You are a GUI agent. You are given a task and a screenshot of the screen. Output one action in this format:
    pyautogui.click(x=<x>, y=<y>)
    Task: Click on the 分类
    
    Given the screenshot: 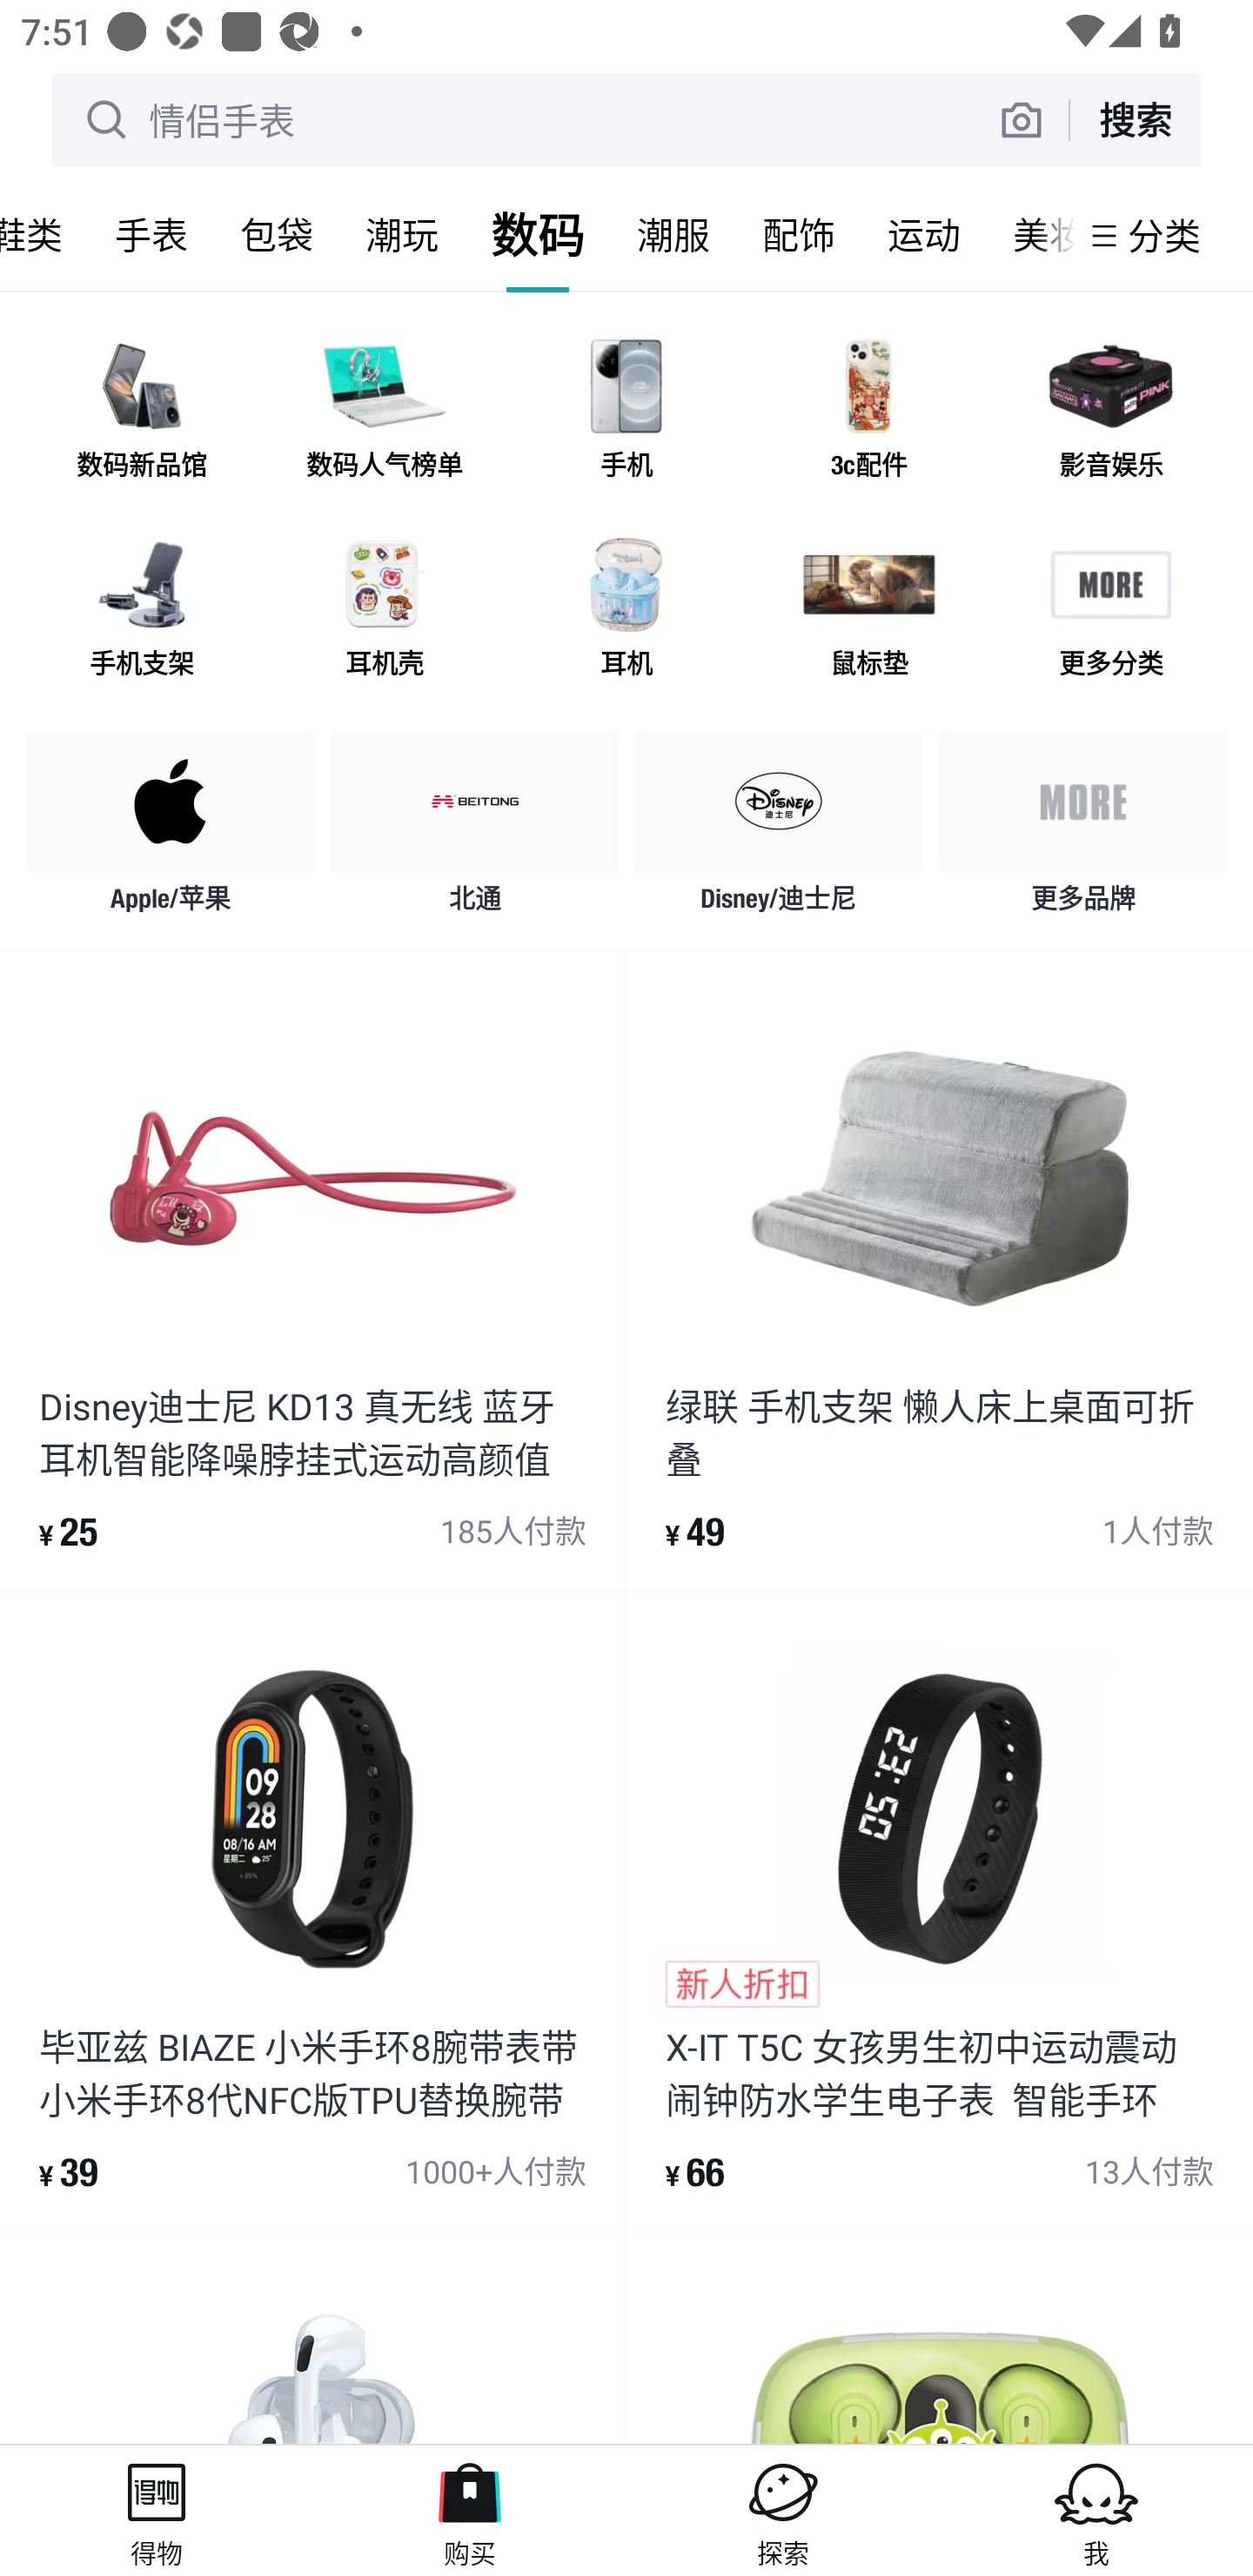 What is the action you would take?
    pyautogui.click(x=1164, y=235)
    